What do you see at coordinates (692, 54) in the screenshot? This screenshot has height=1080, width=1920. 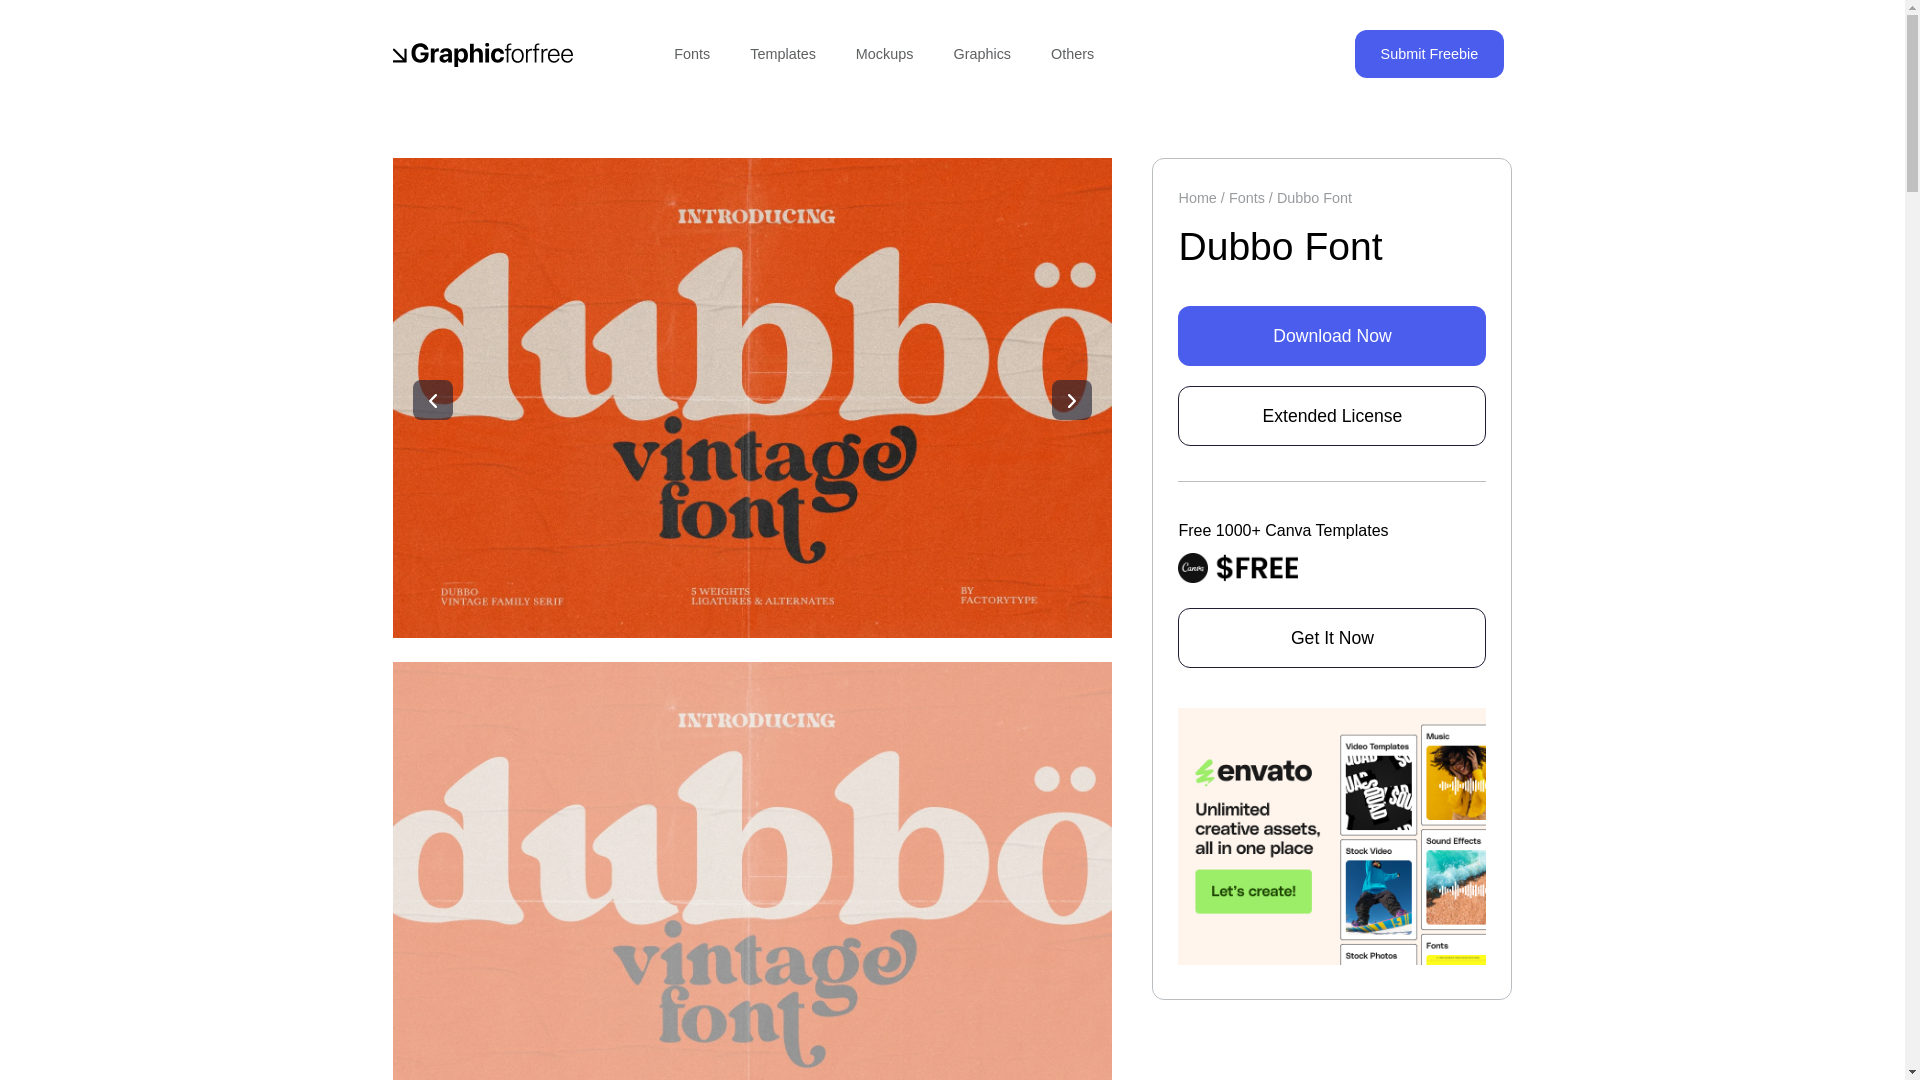 I see `Fonts` at bounding box center [692, 54].